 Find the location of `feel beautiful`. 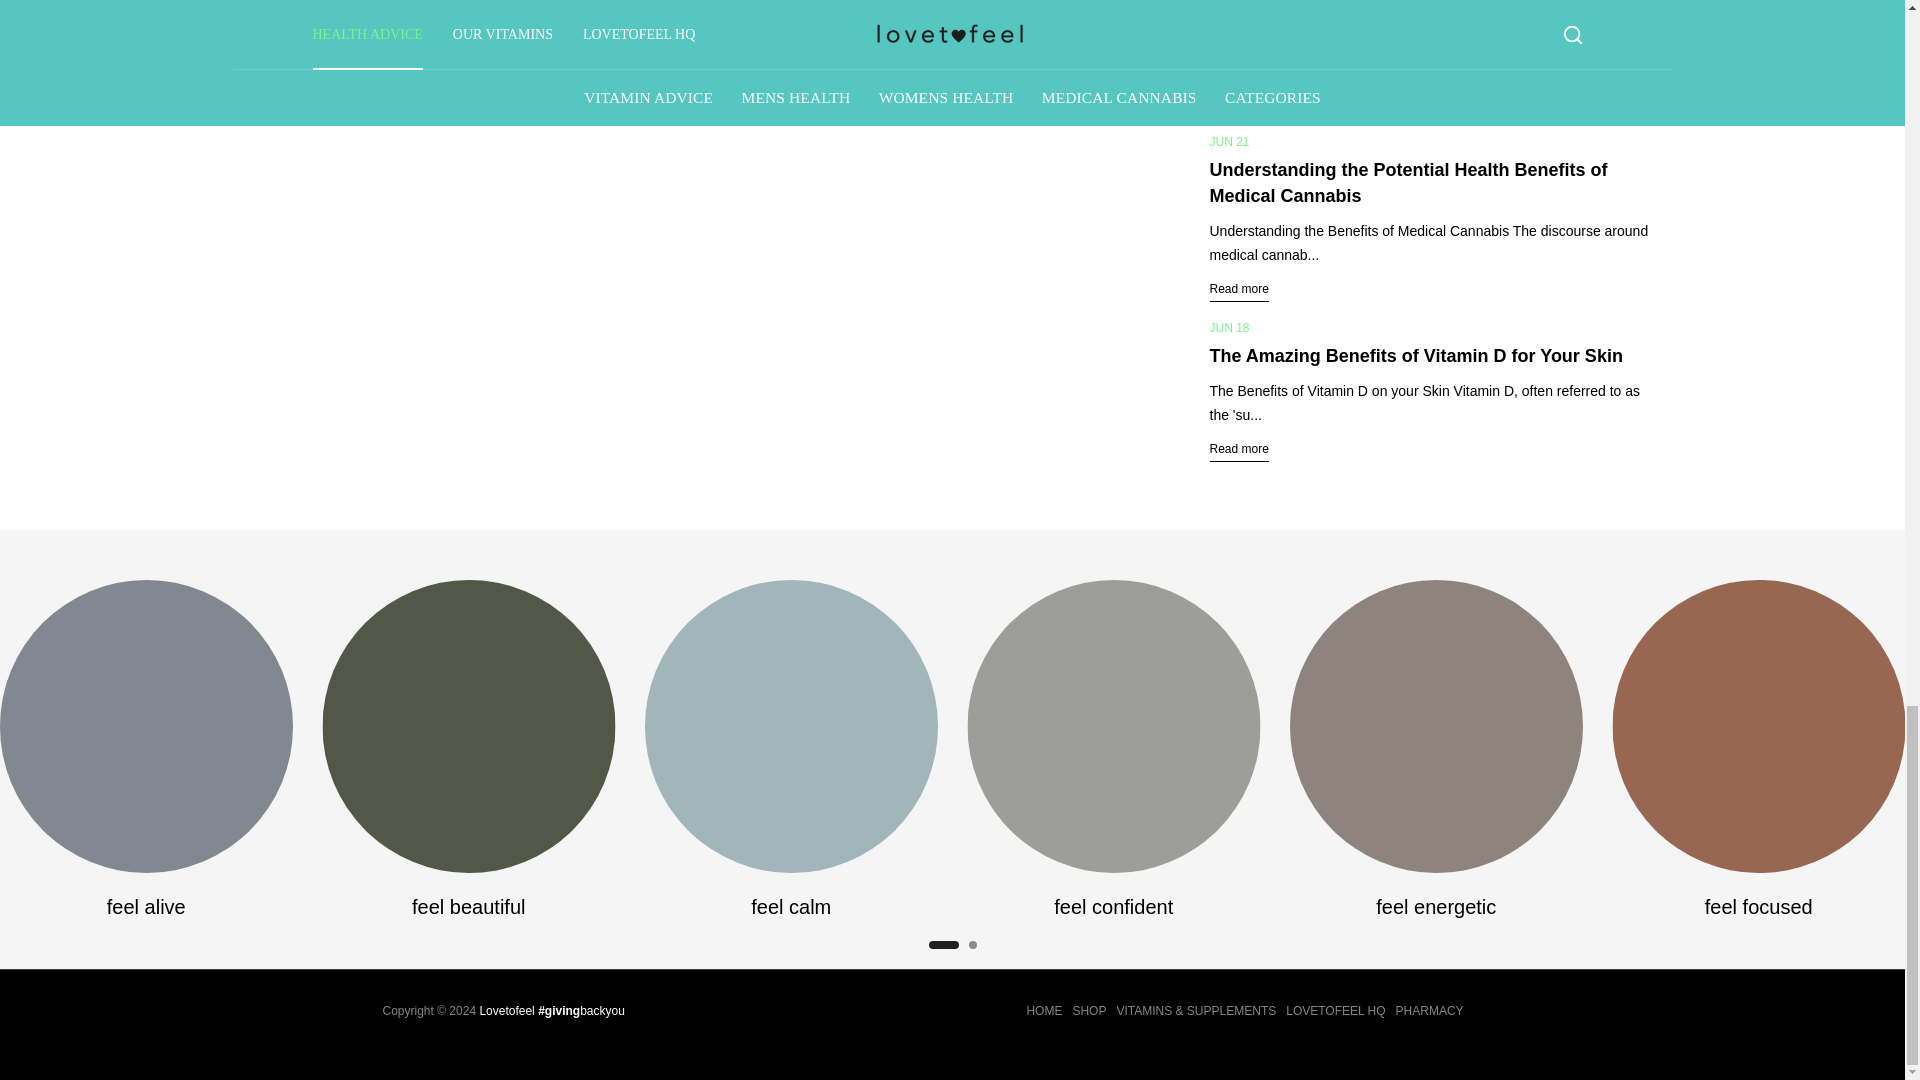

feel beautiful is located at coordinates (468, 907).